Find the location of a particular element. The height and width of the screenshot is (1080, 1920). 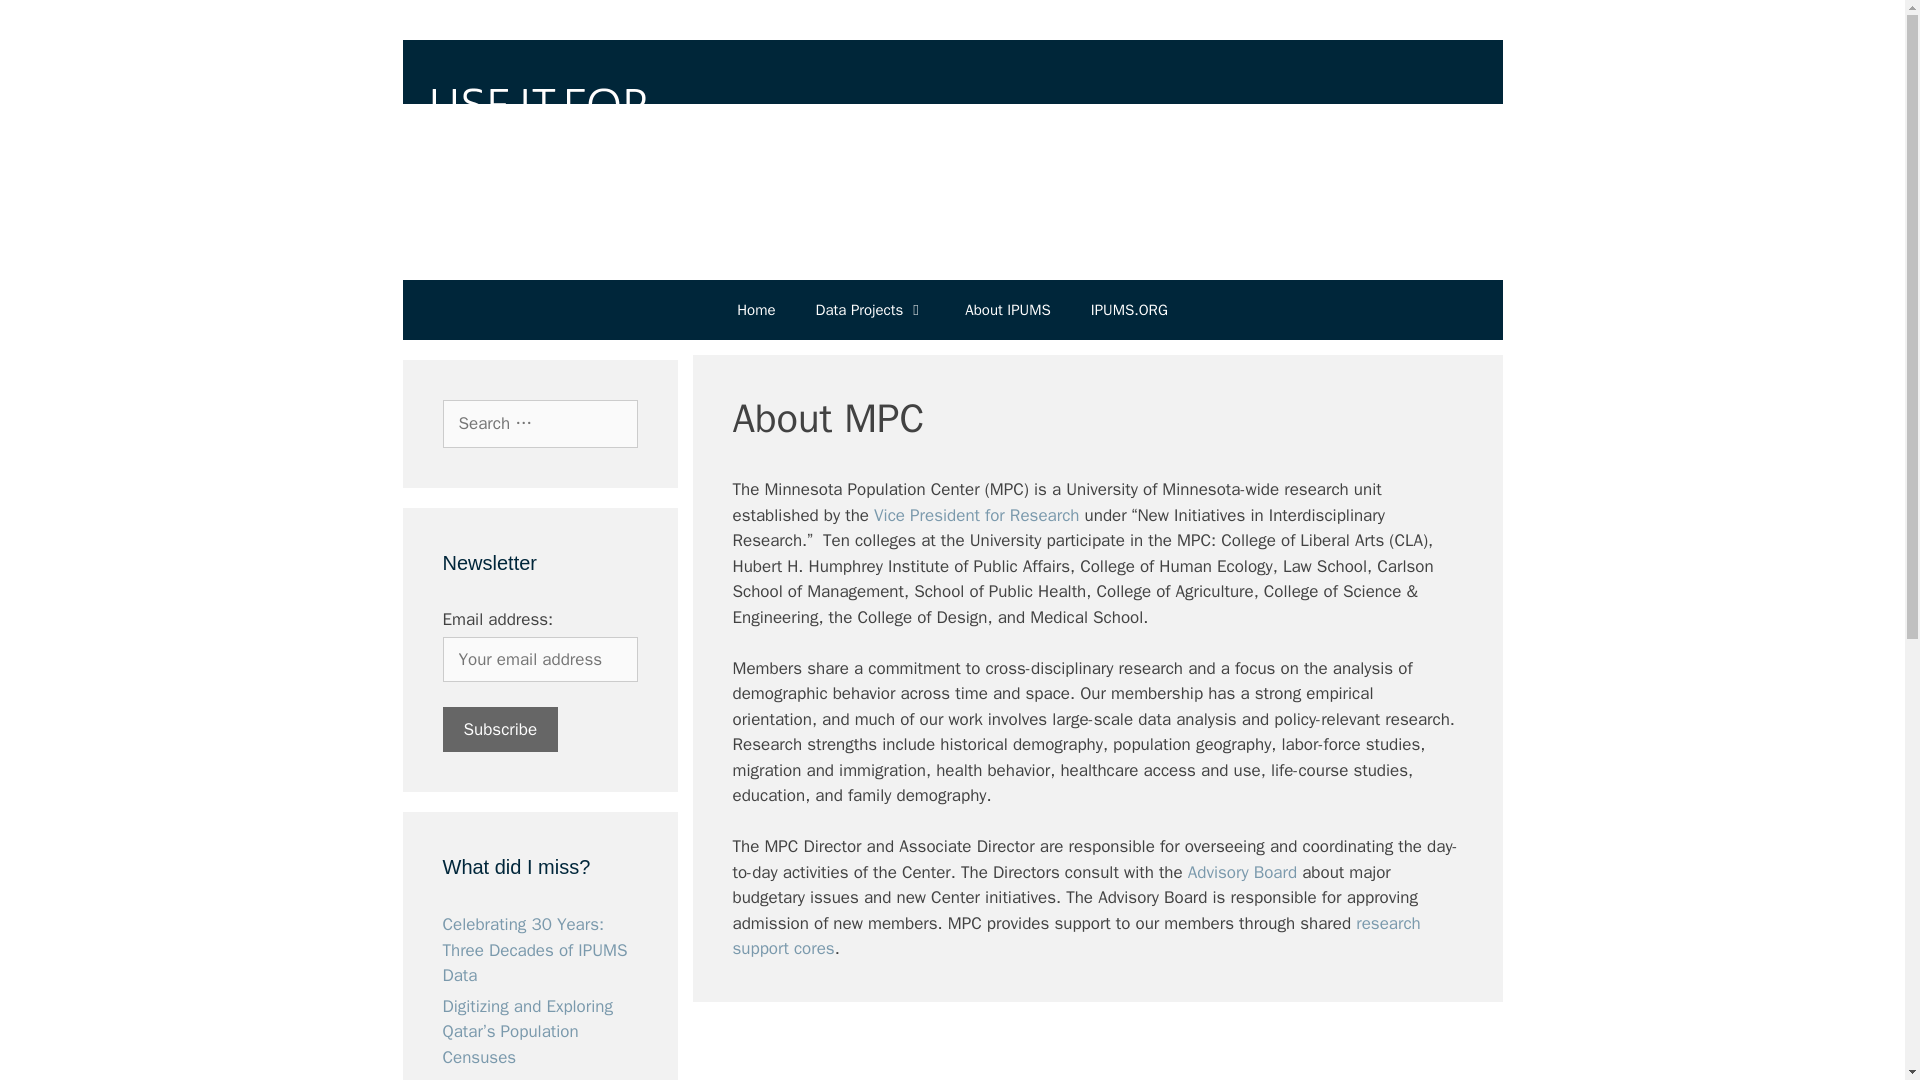

IPUMS.ORG is located at coordinates (1130, 310).